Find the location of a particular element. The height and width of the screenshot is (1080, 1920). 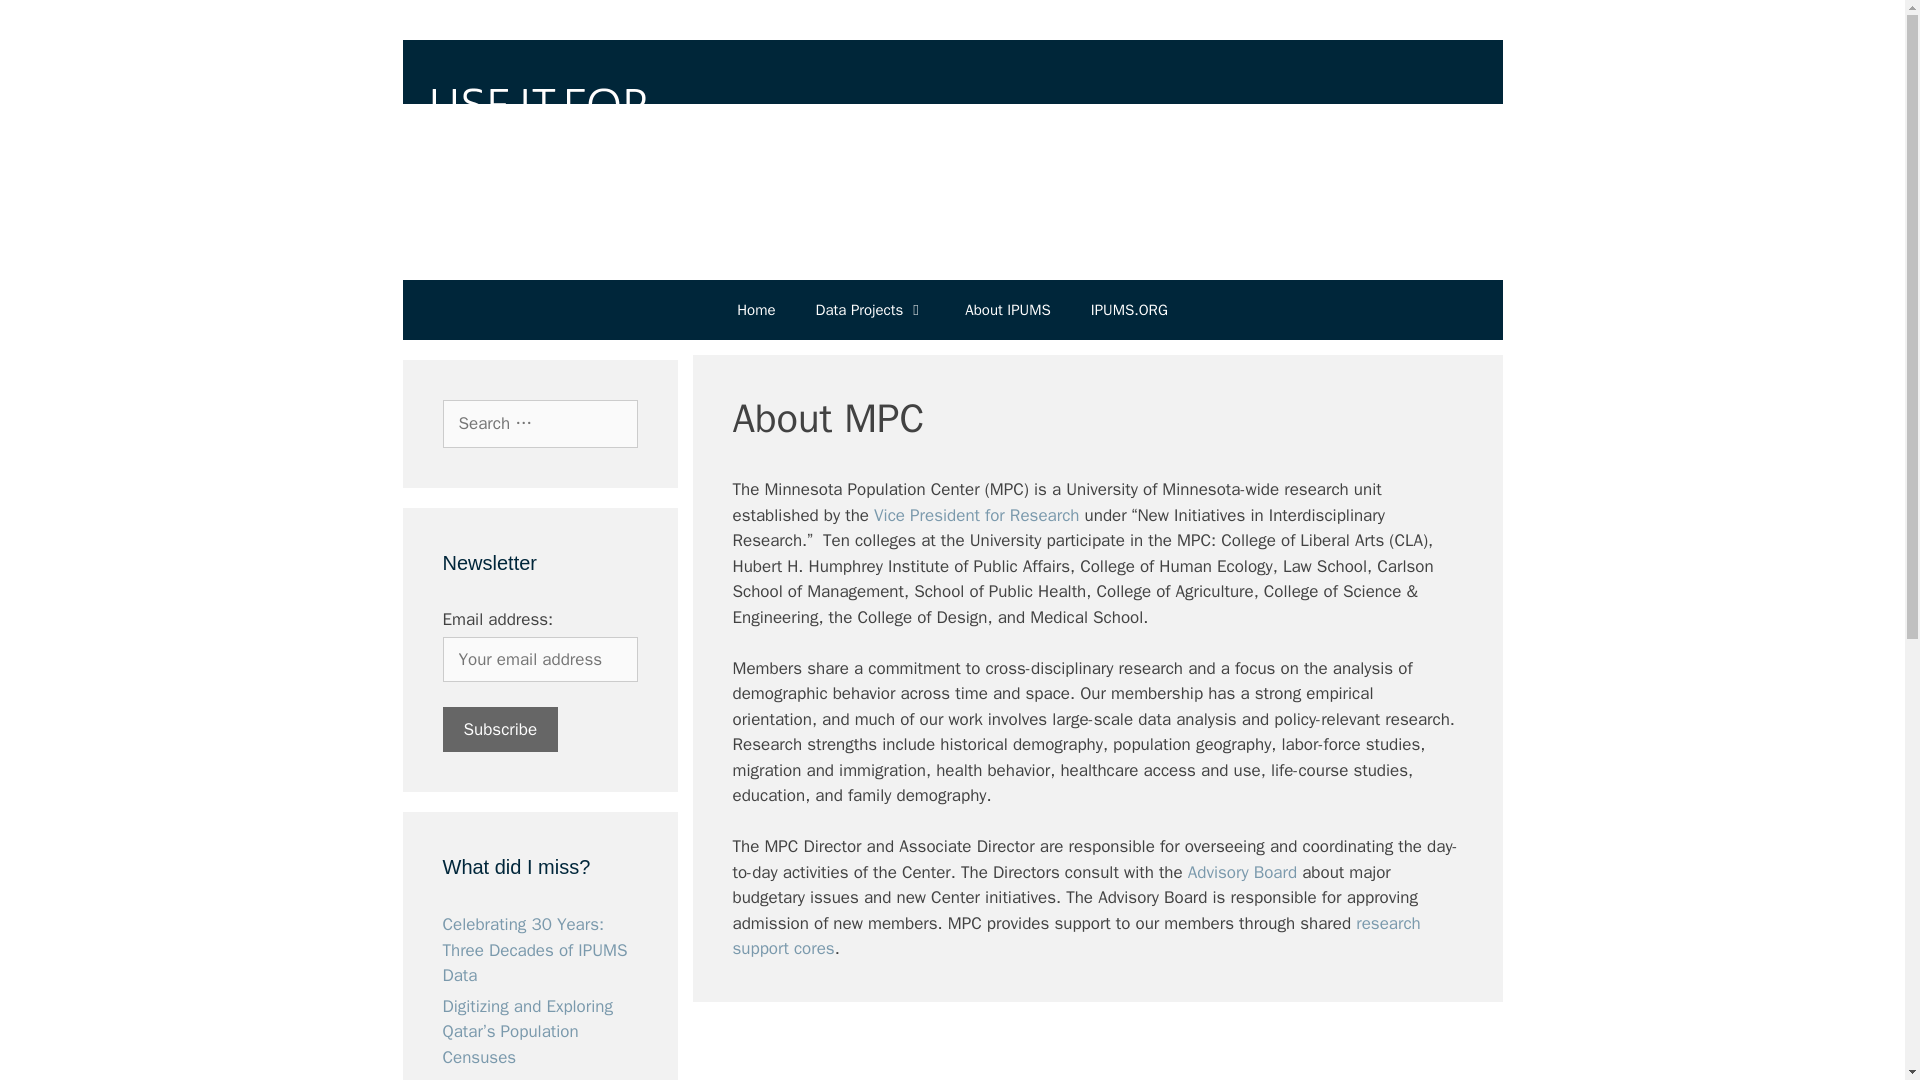

IPUMS.ORG is located at coordinates (1130, 310).